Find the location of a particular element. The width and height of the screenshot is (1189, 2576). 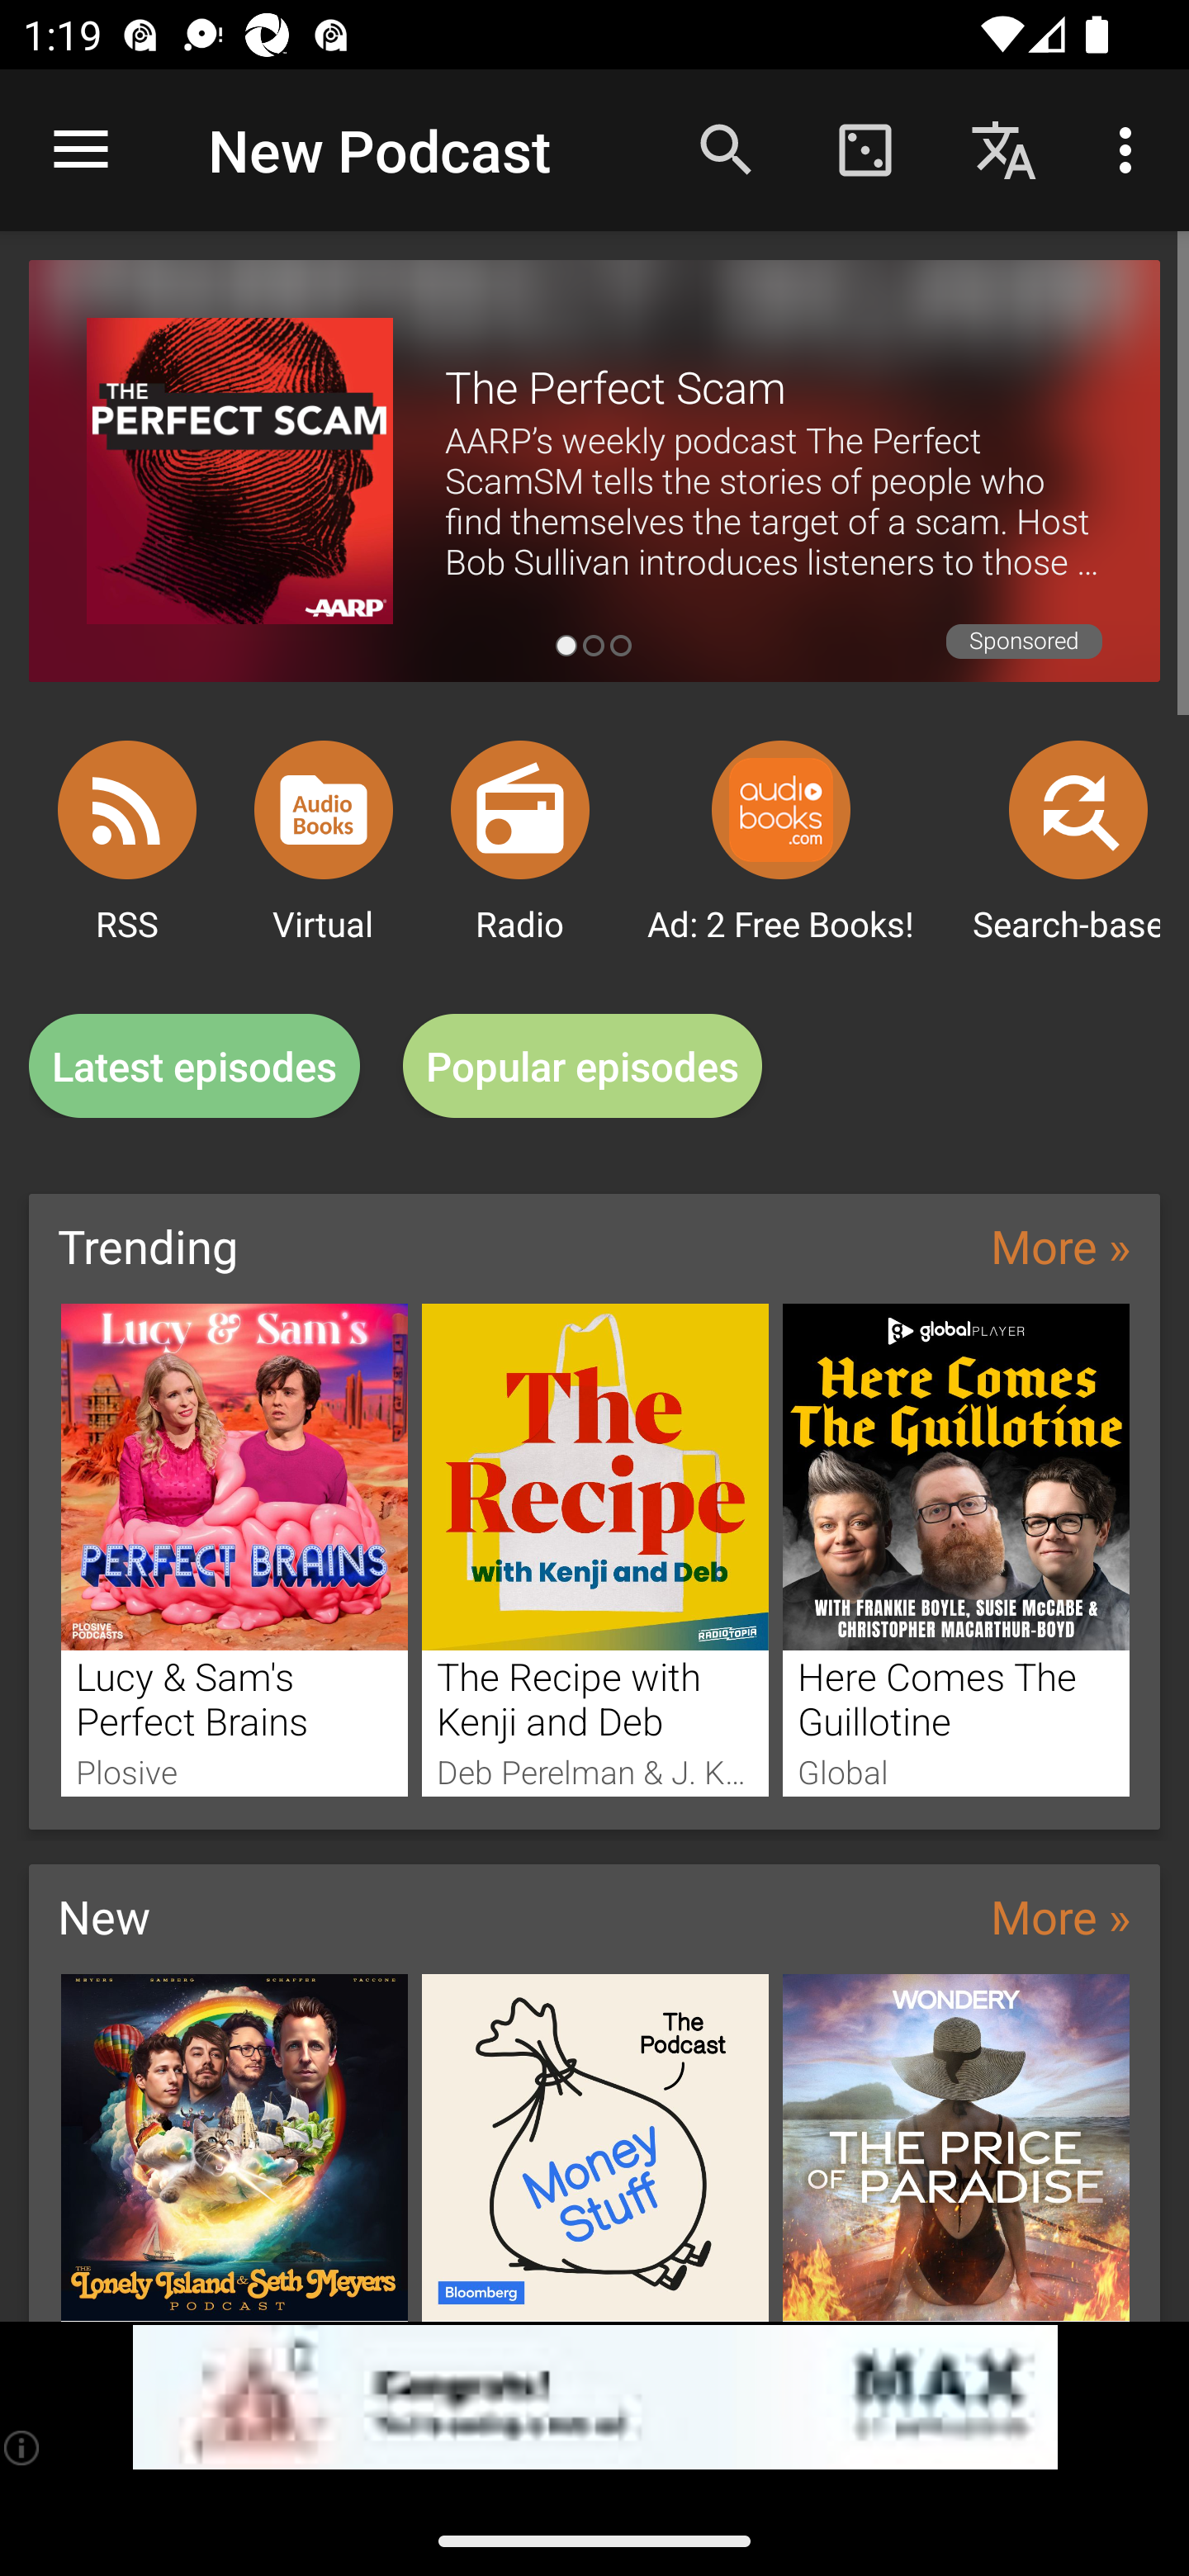

The Price of Paradise is located at coordinates (956, 2147).